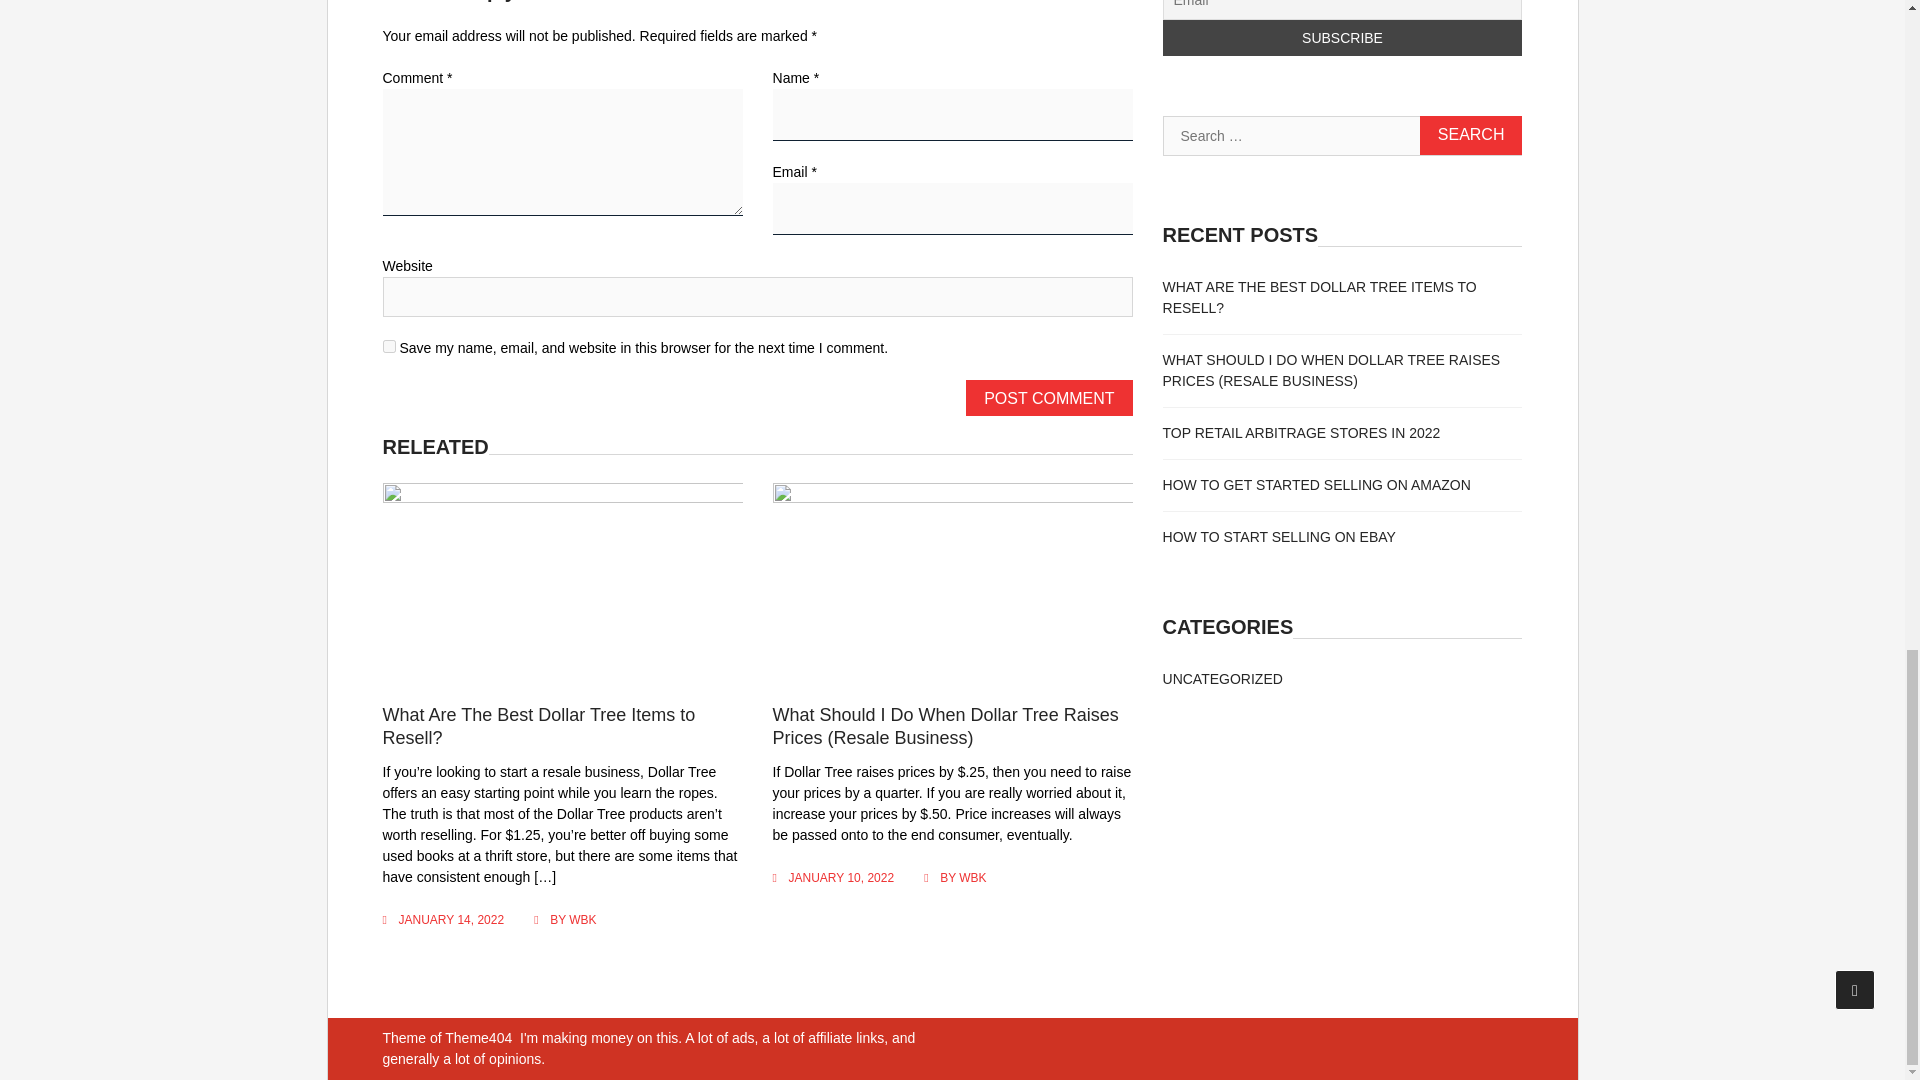  Describe the element at coordinates (1320, 297) in the screenshot. I see `WHAT ARE THE BEST DOLLAR TREE ITEMS TO RESELL?` at that location.